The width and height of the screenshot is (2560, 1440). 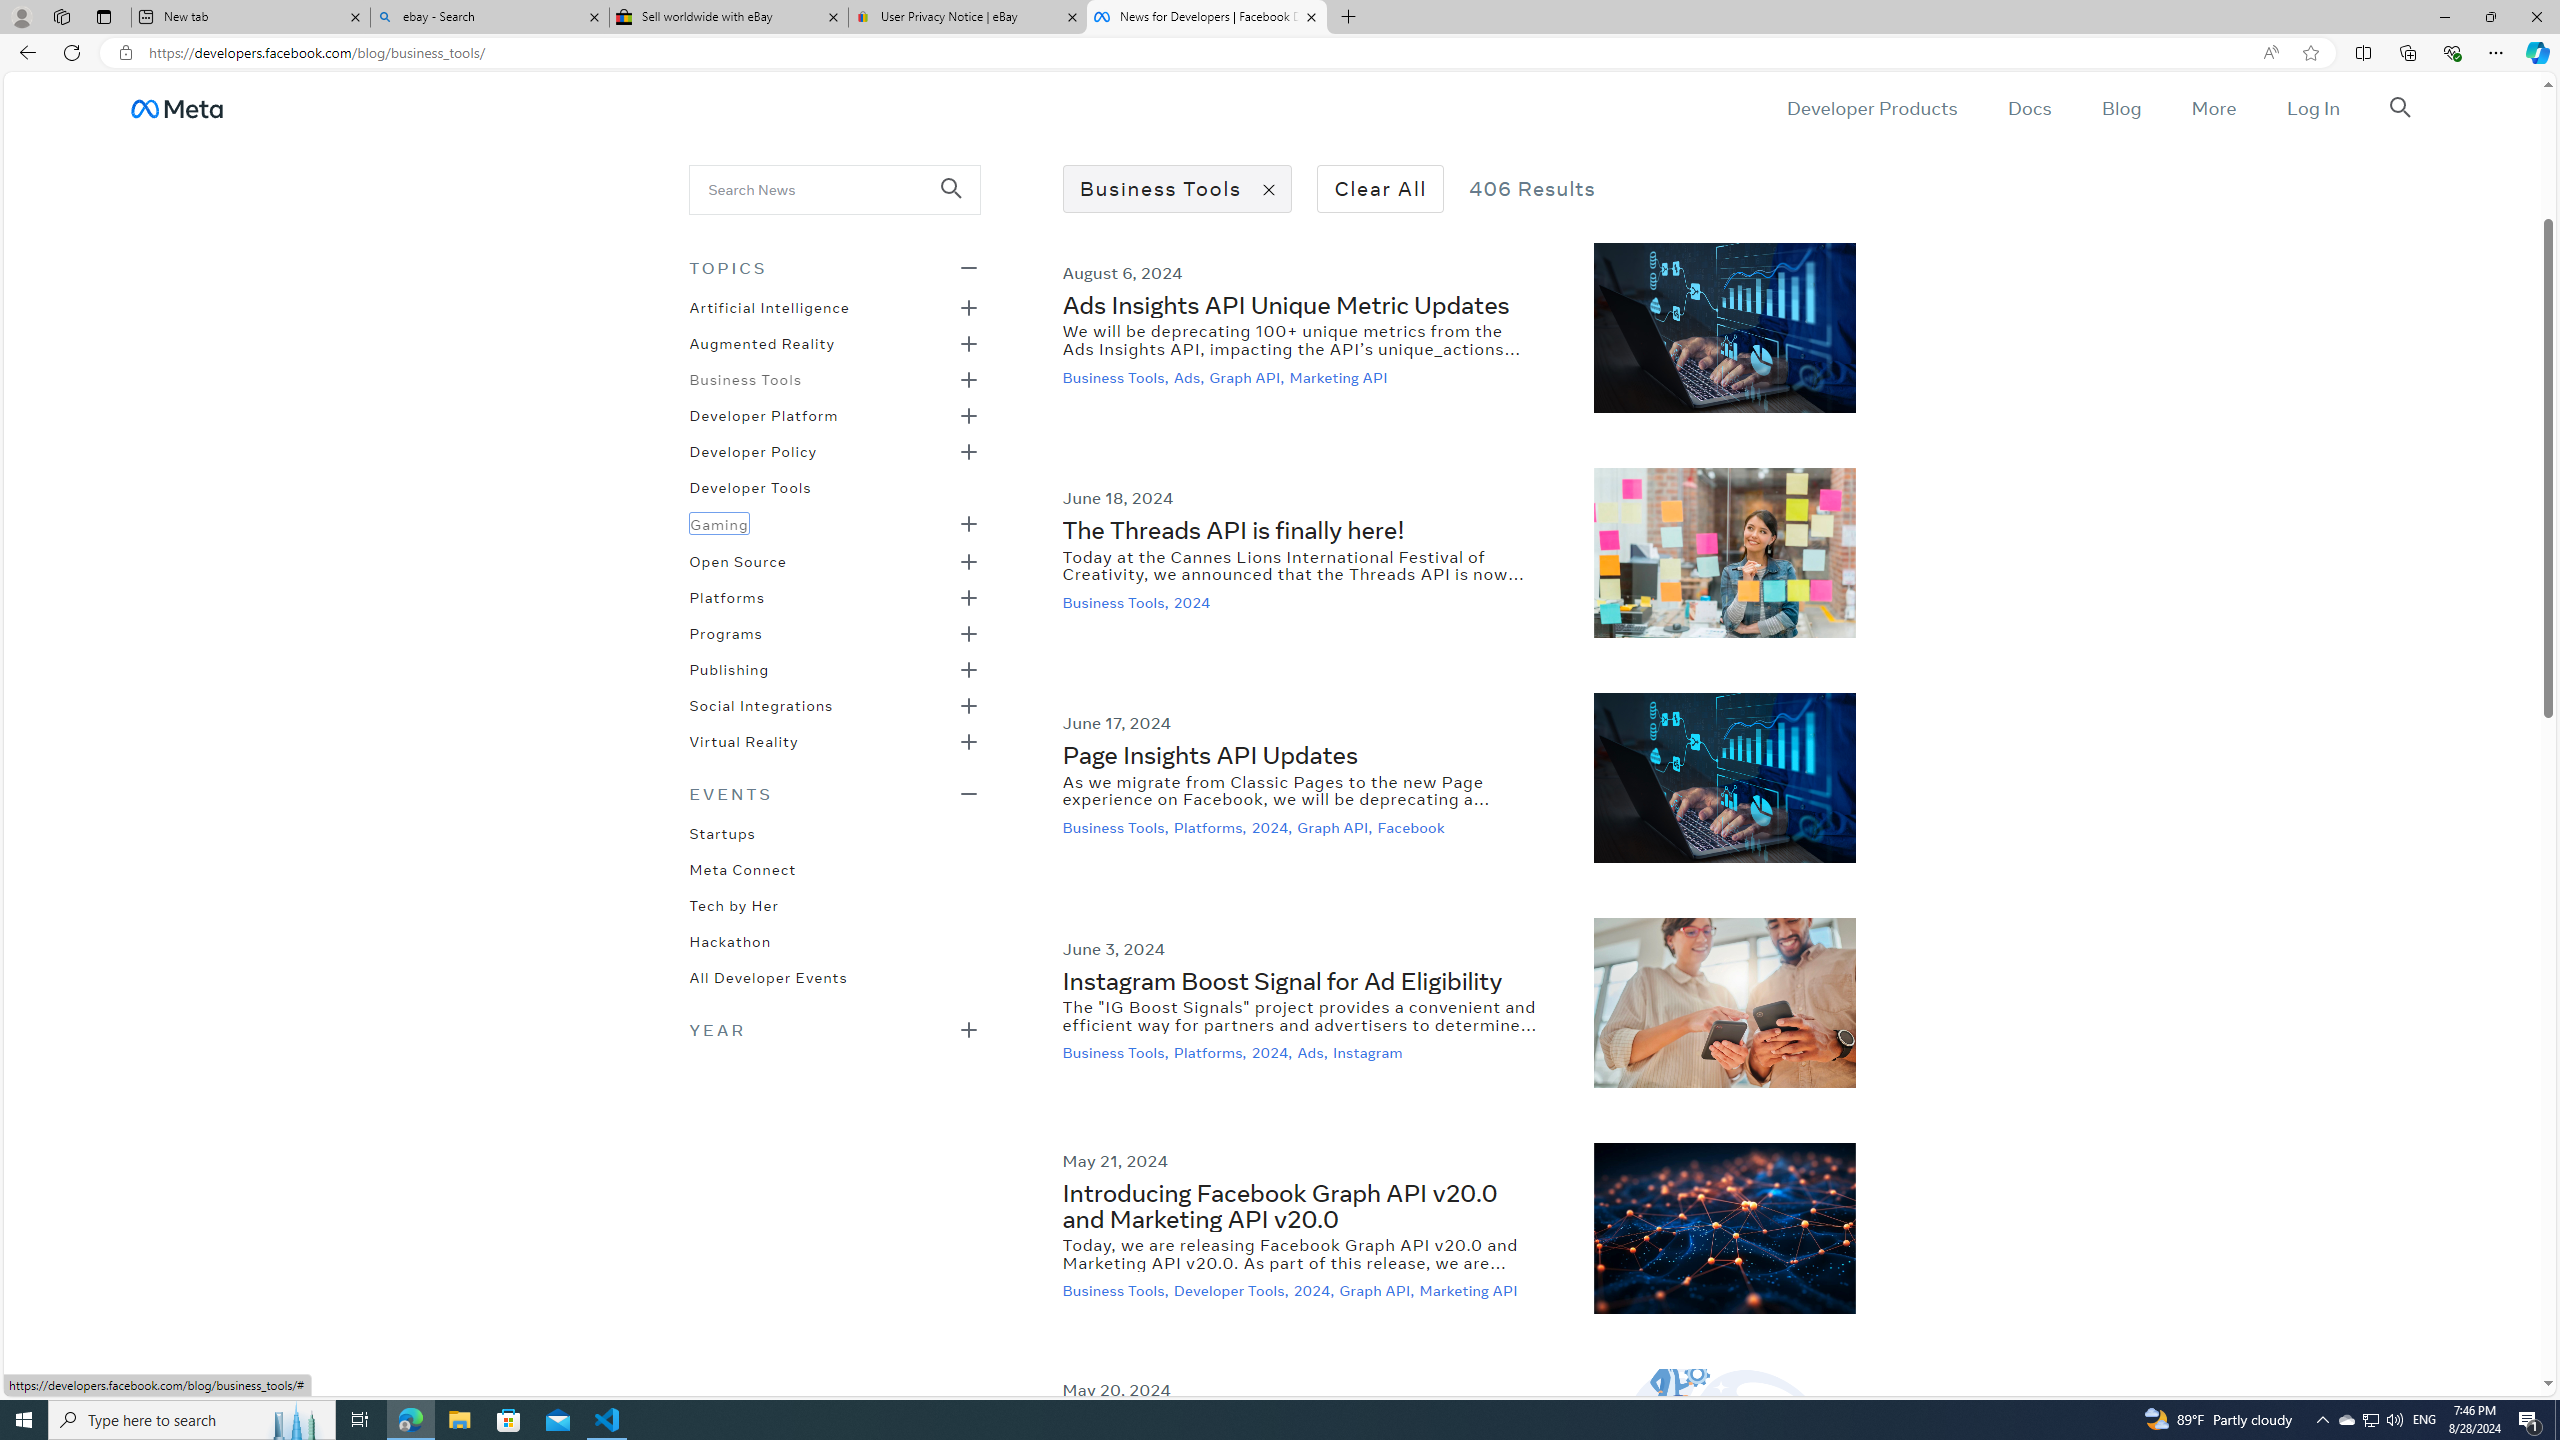 I want to click on Business Tools, so click(x=744, y=378).